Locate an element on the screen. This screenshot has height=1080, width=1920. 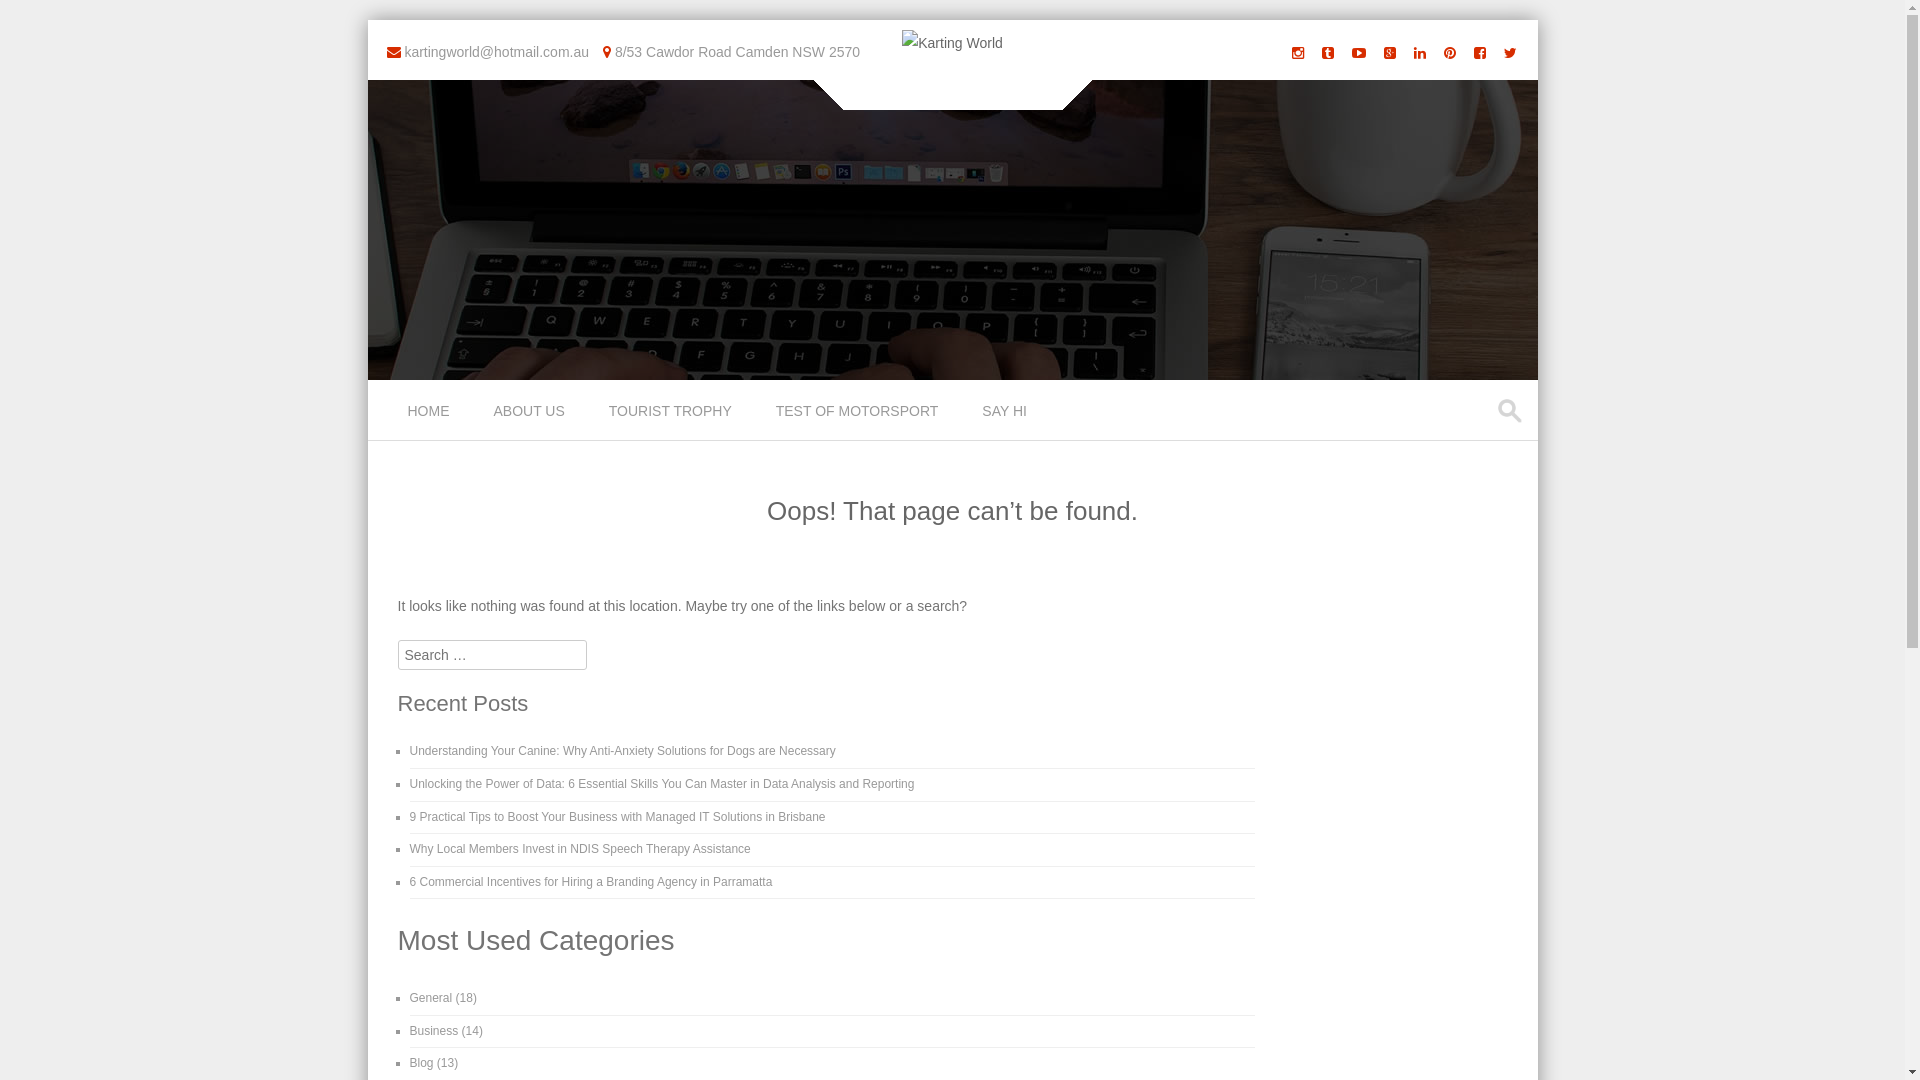
TEST OF MOTORSPORT is located at coordinates (860, 410).